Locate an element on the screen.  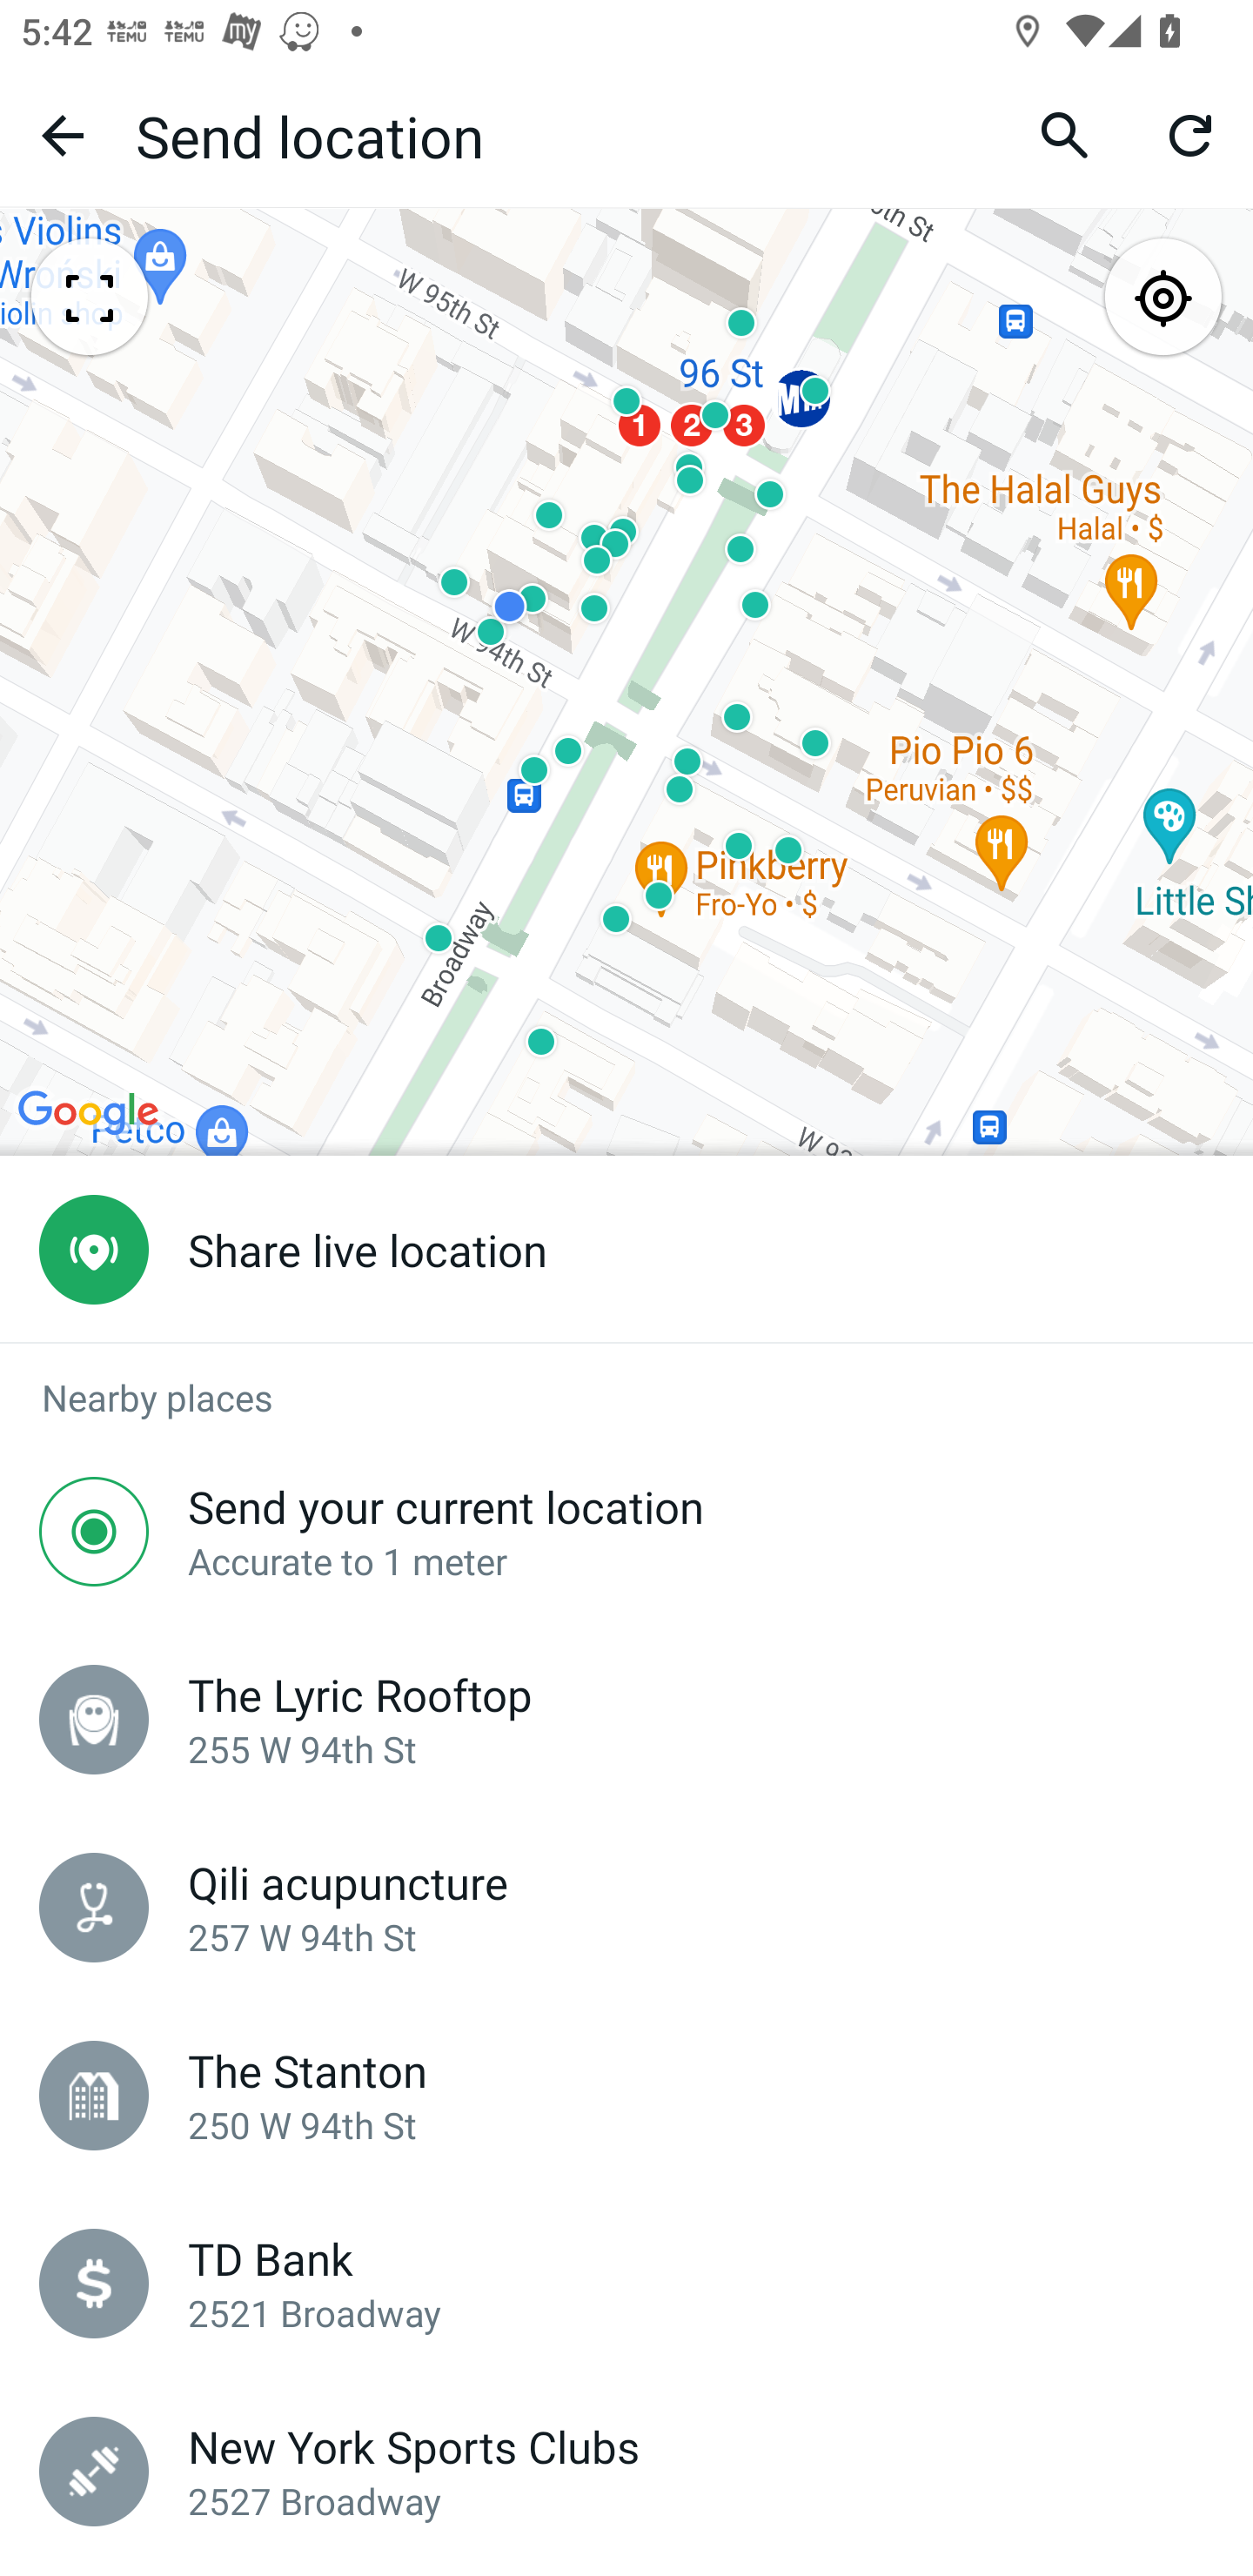
Move to your location is located at coordinates (1163, 299).